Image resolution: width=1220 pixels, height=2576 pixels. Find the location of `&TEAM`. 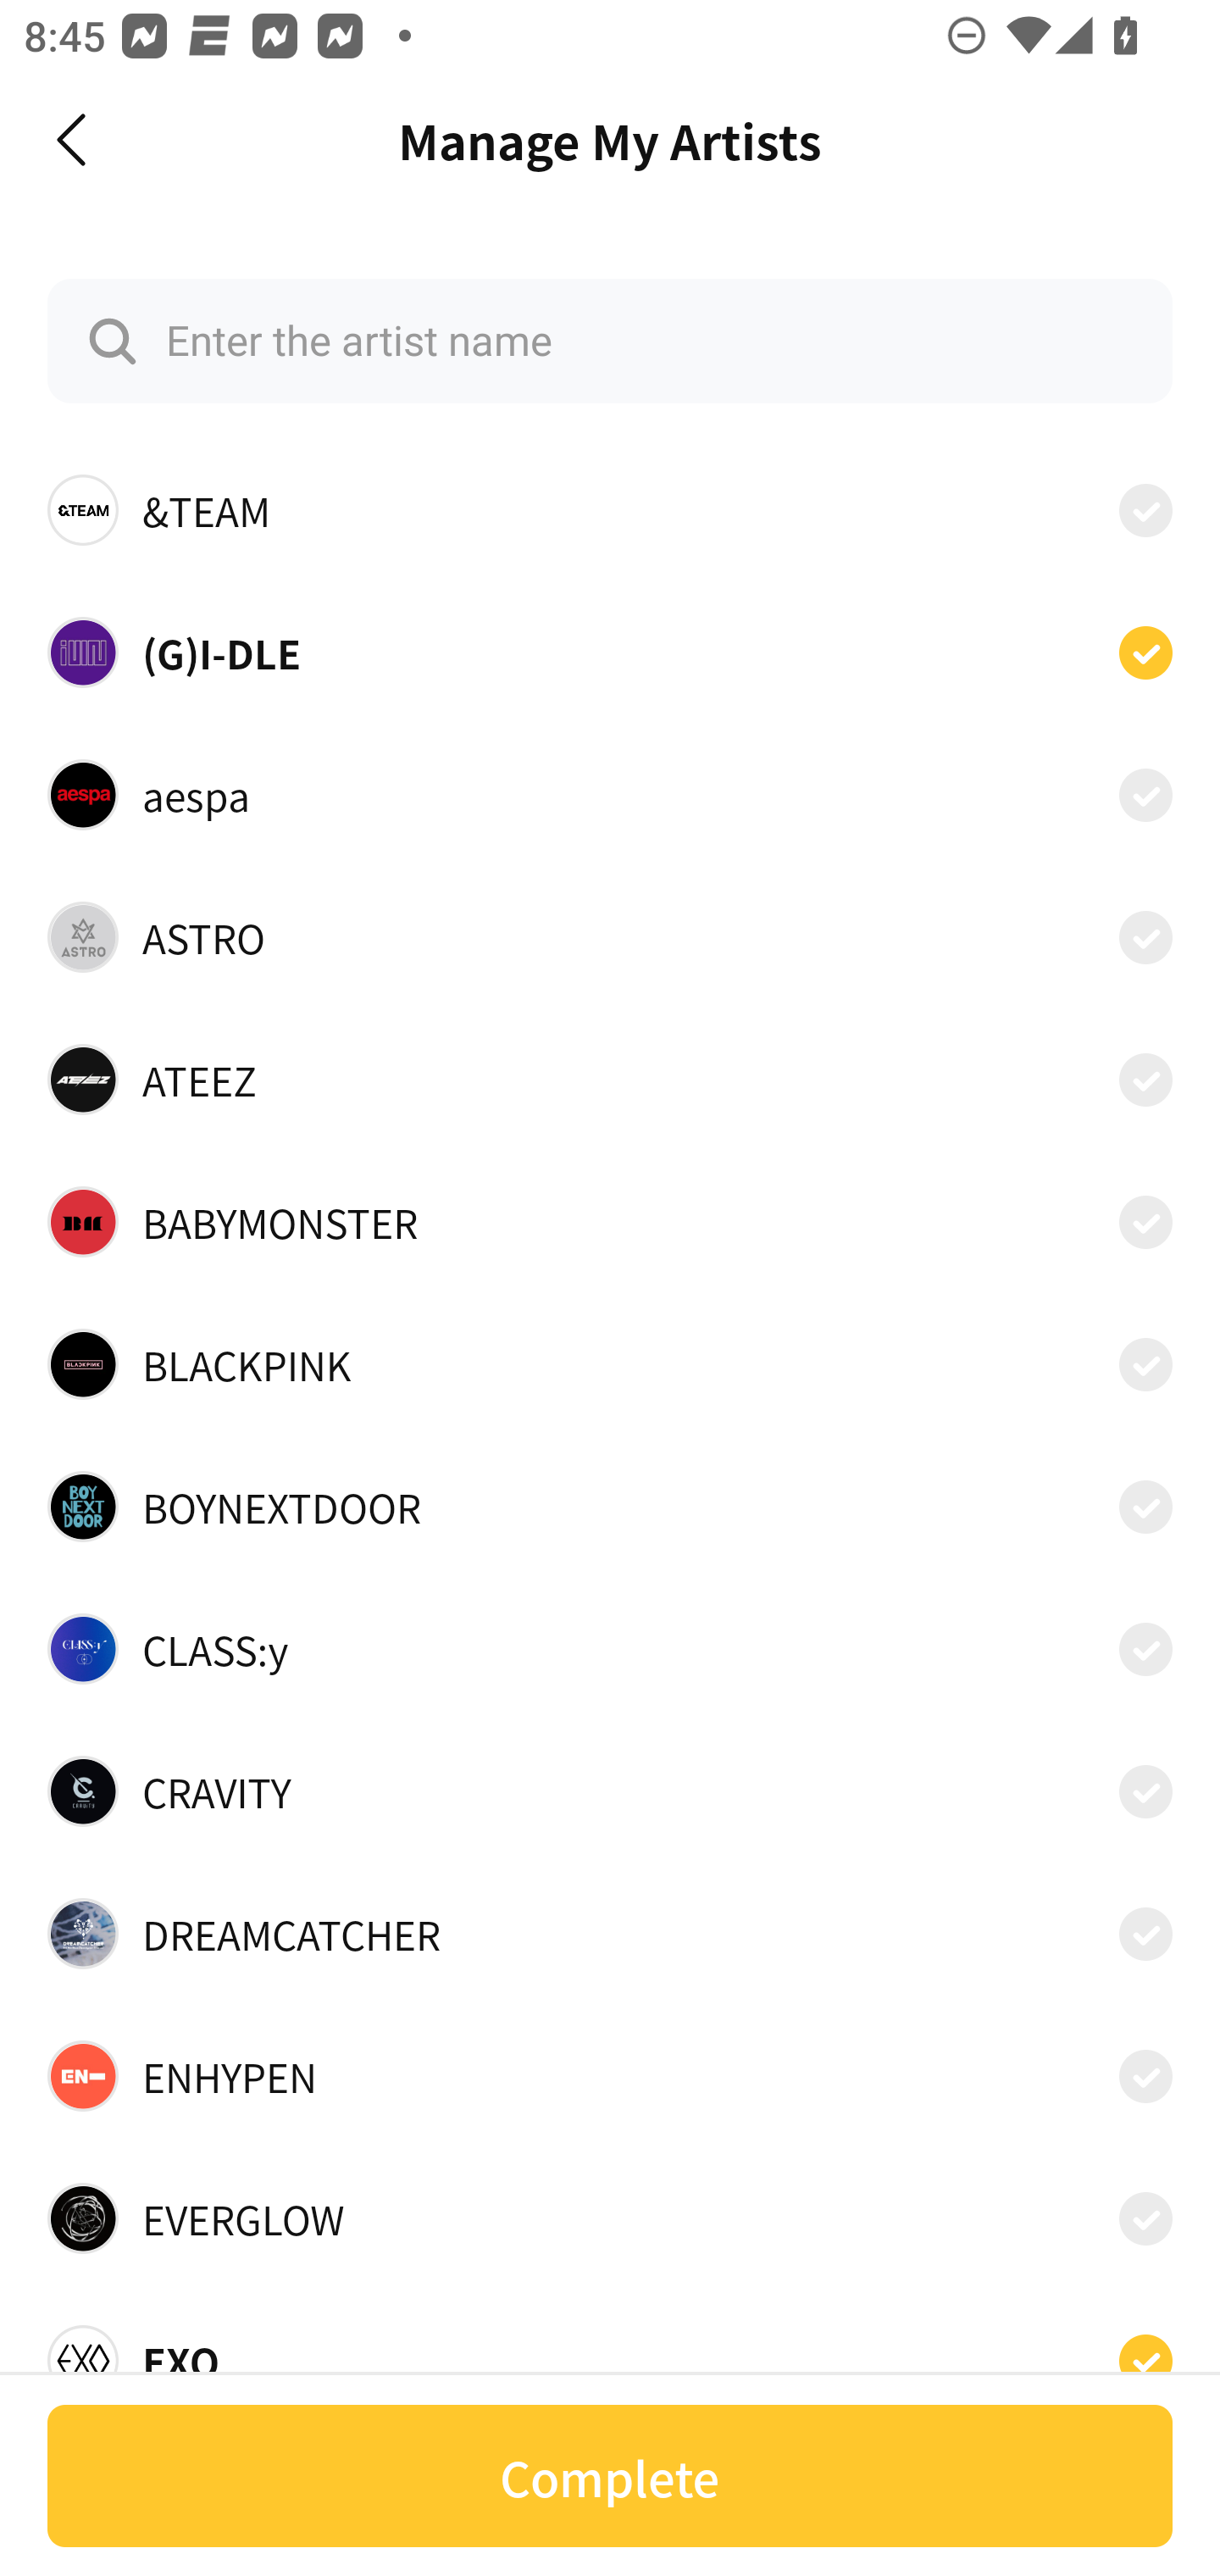

&TEAM is located at coordinates (610, 510).